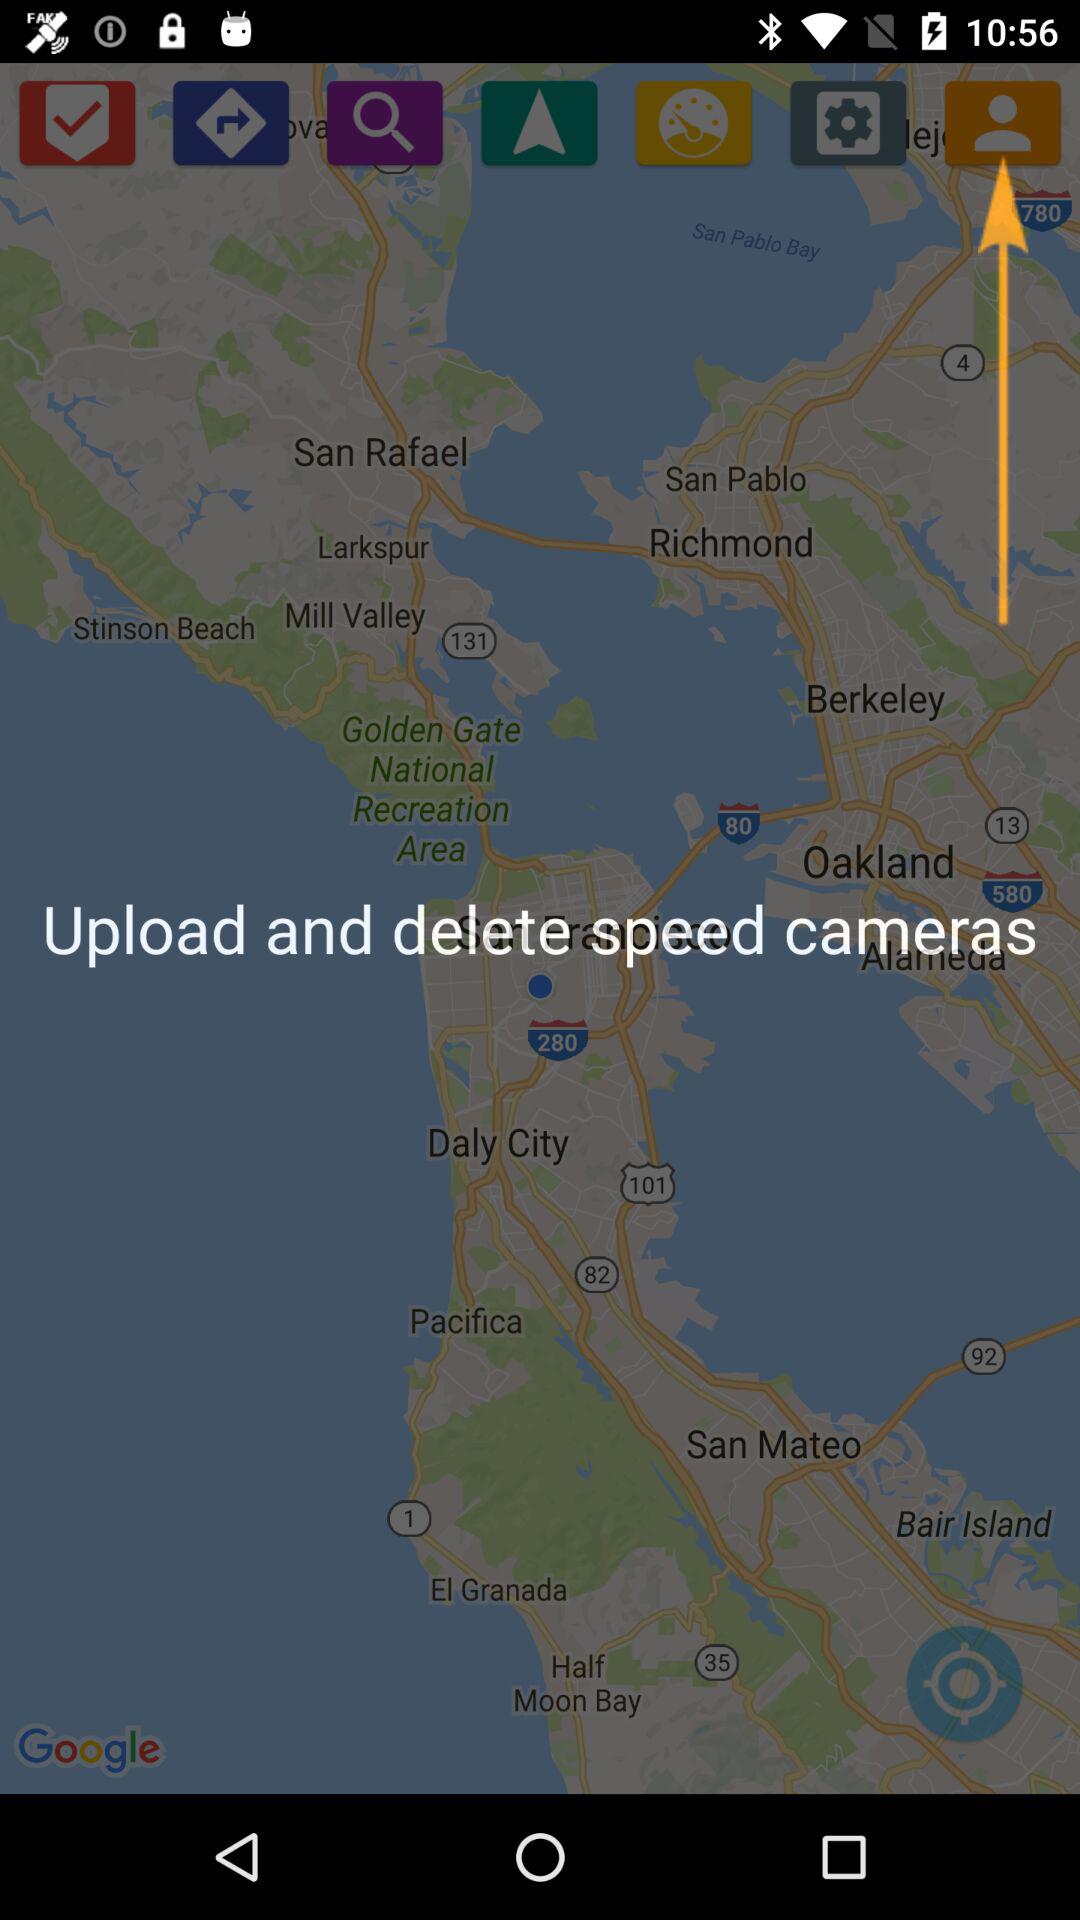 The width and height of the screenshot is (1080, 1920). What do you see at coordinates (1002, 122) in the screenshot?
I see `contacts option` at bounding box center [1002, 122].